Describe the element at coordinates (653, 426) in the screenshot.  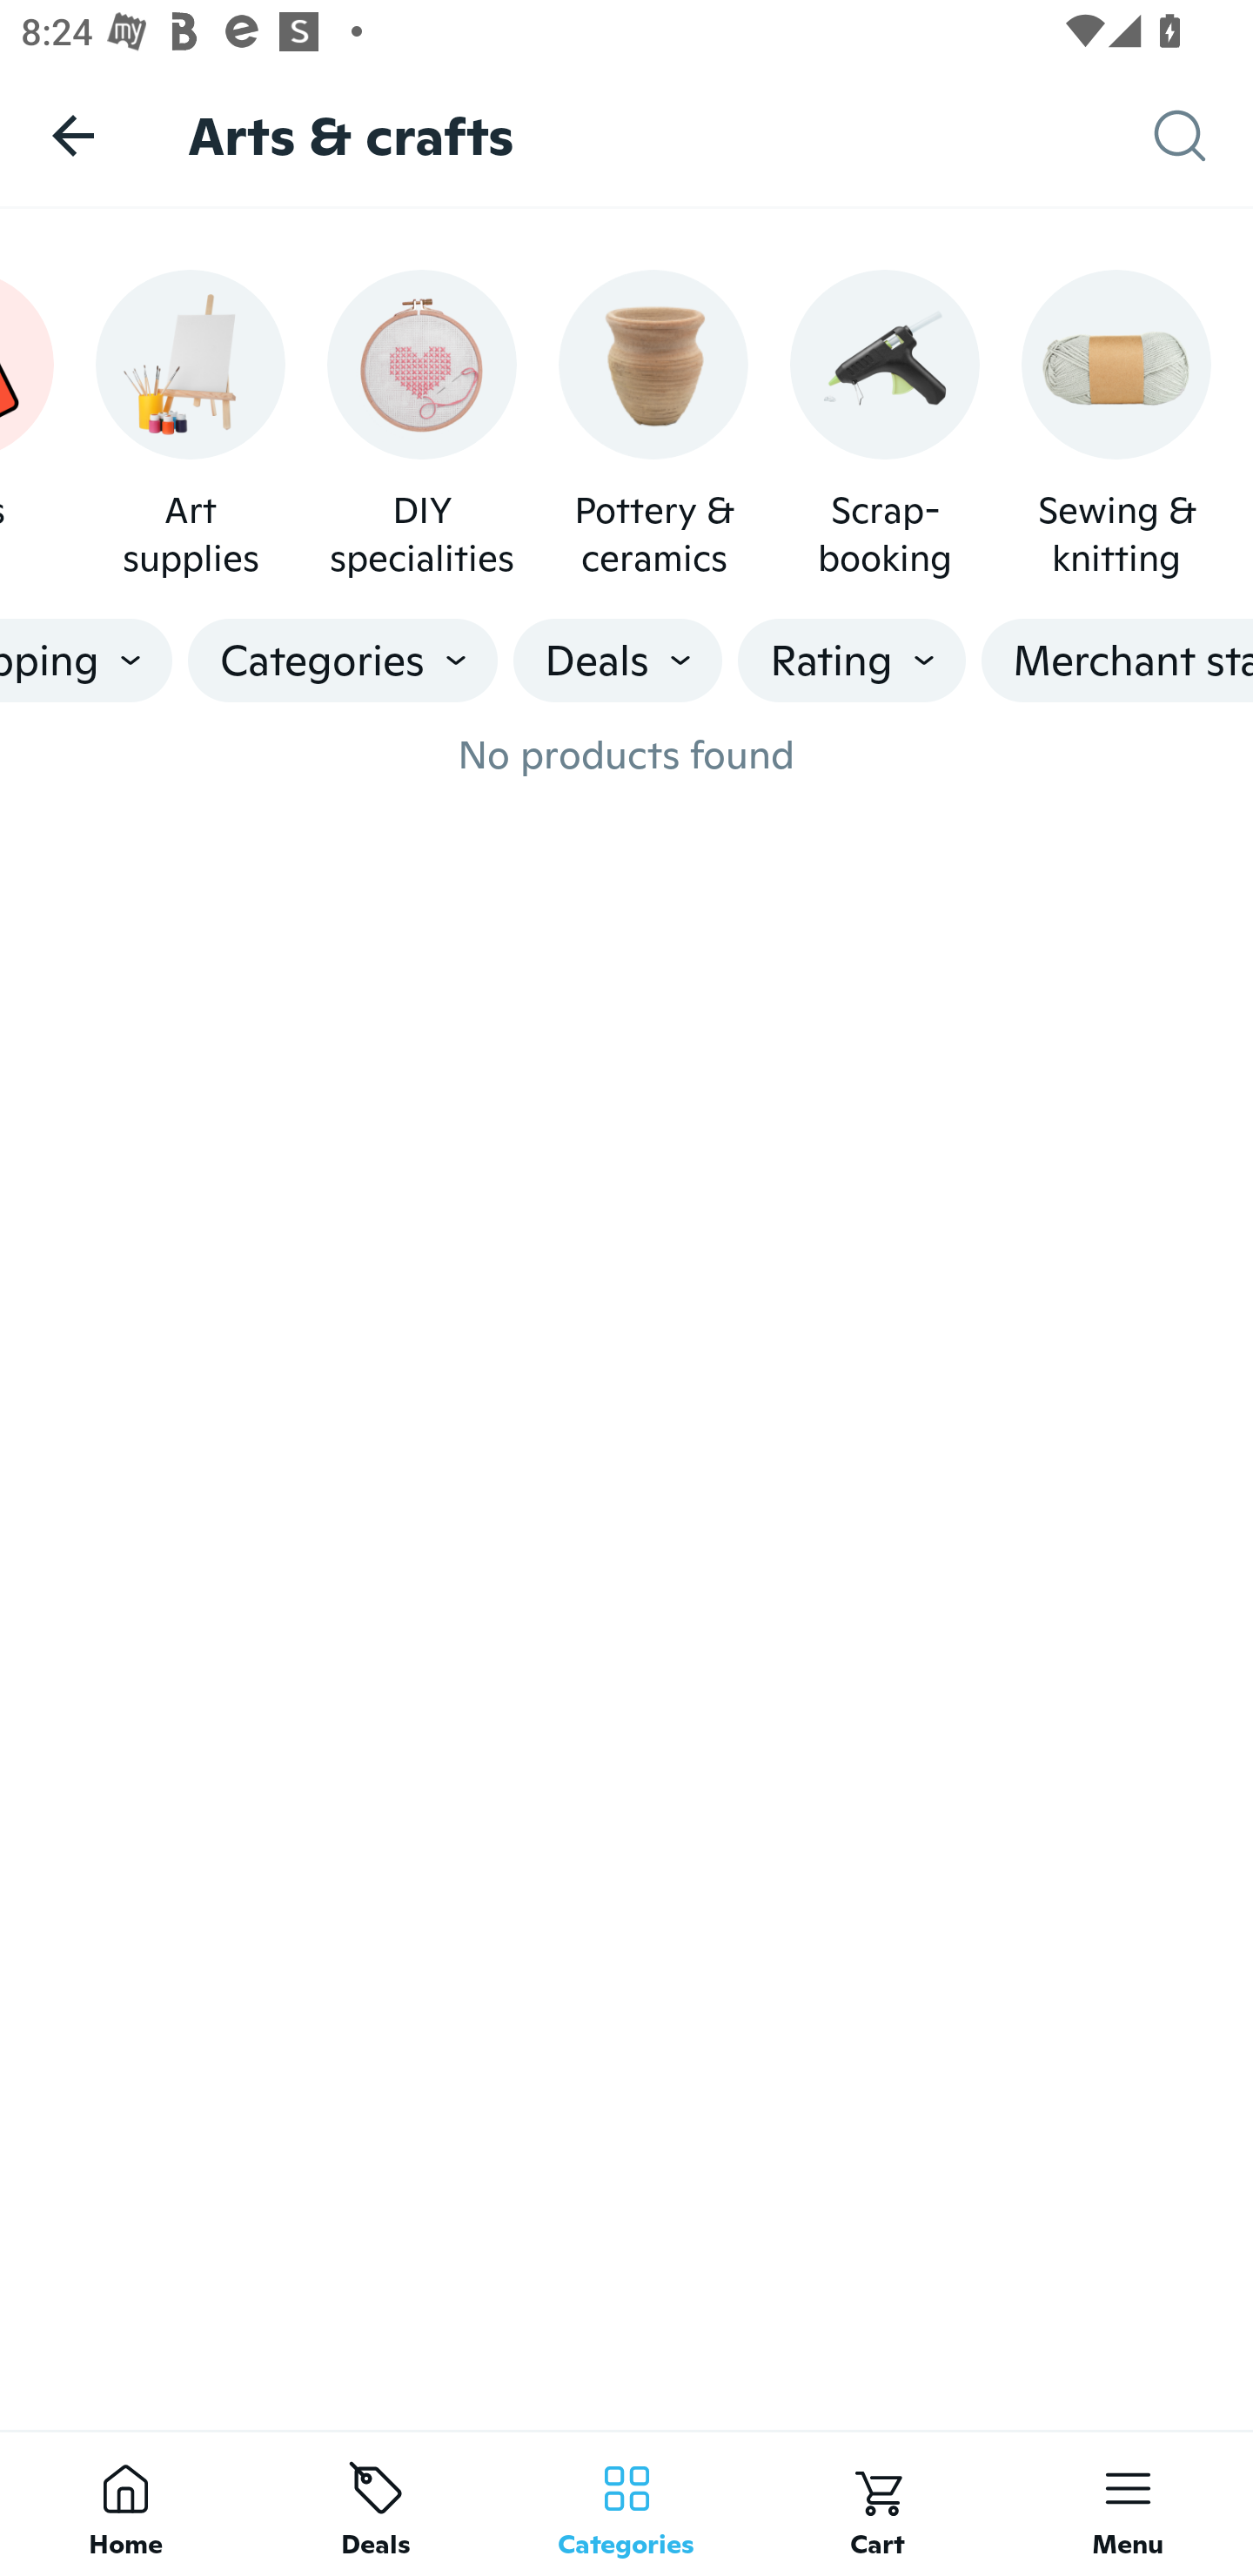
I see `Pottery & ceramics` at that location.